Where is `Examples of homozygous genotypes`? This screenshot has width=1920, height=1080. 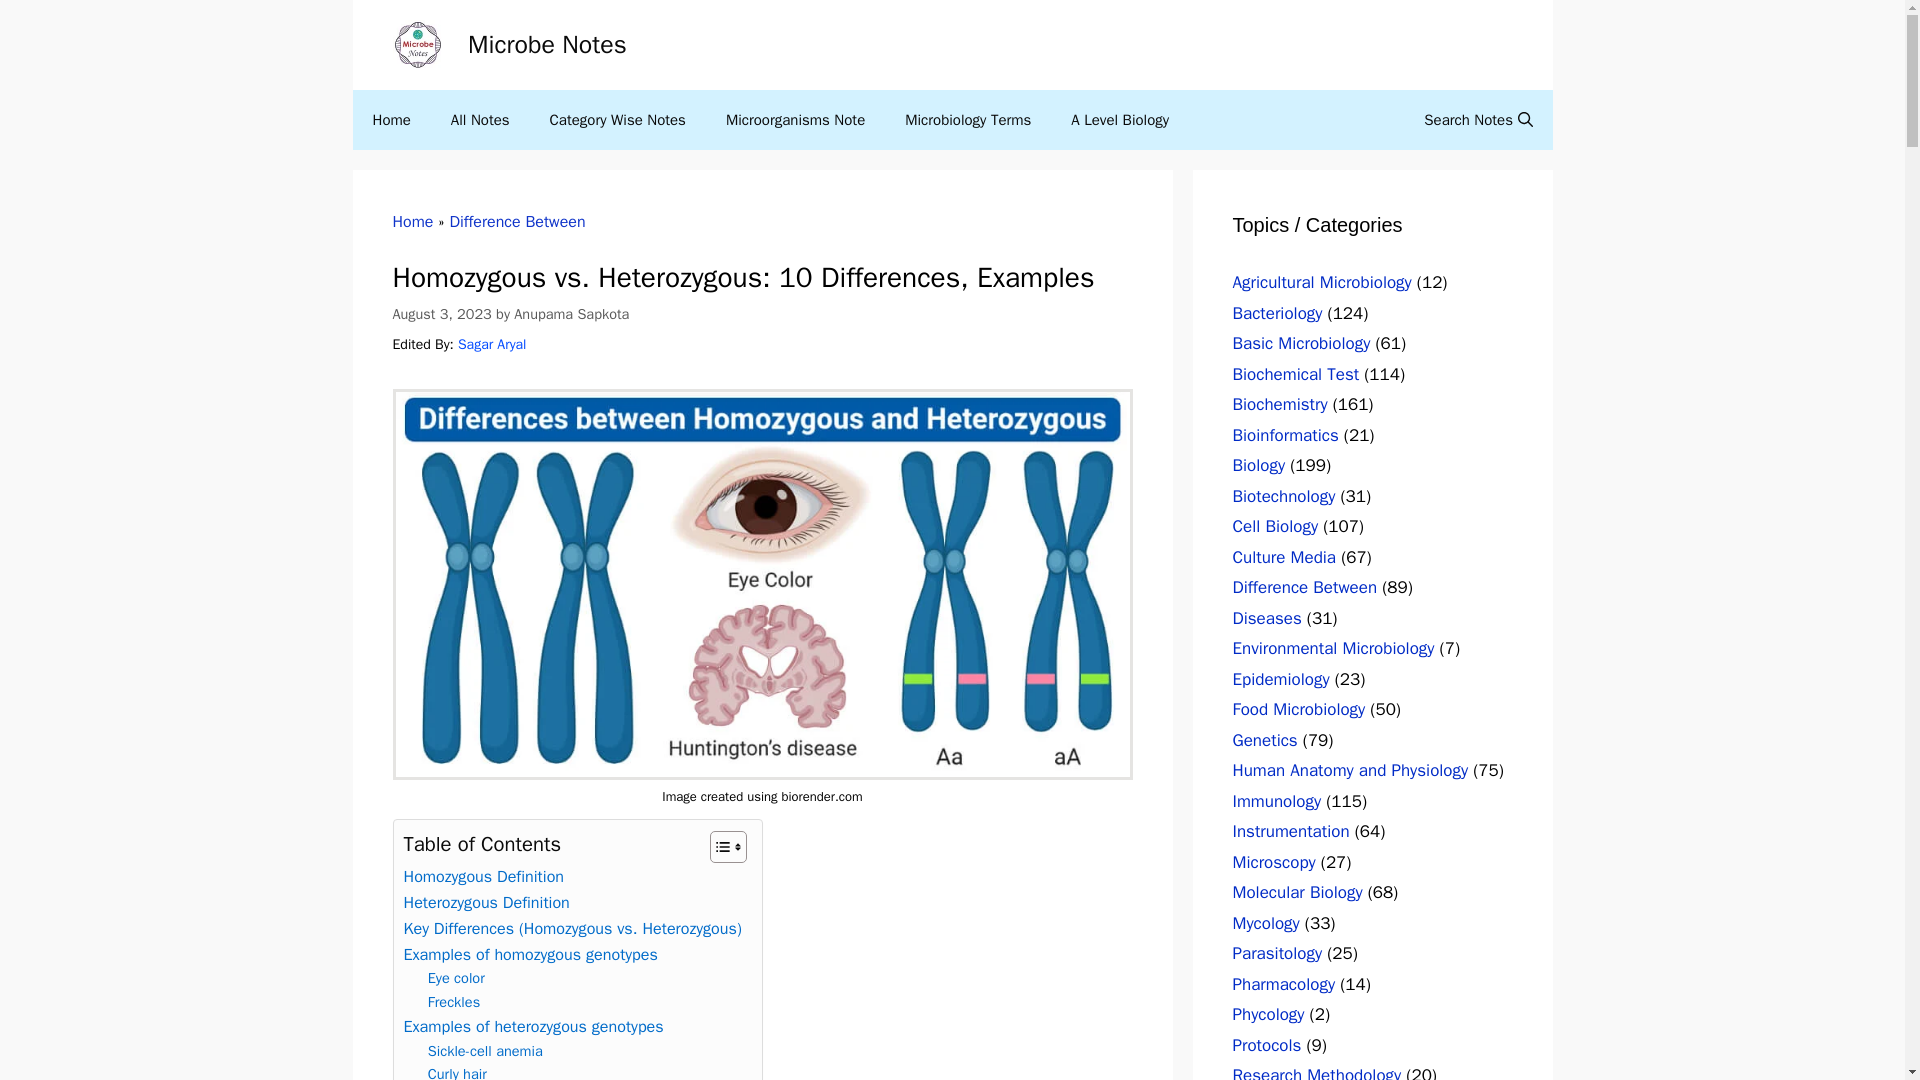 Examples of homozygous genotypes is located at coordinates (530, 954).